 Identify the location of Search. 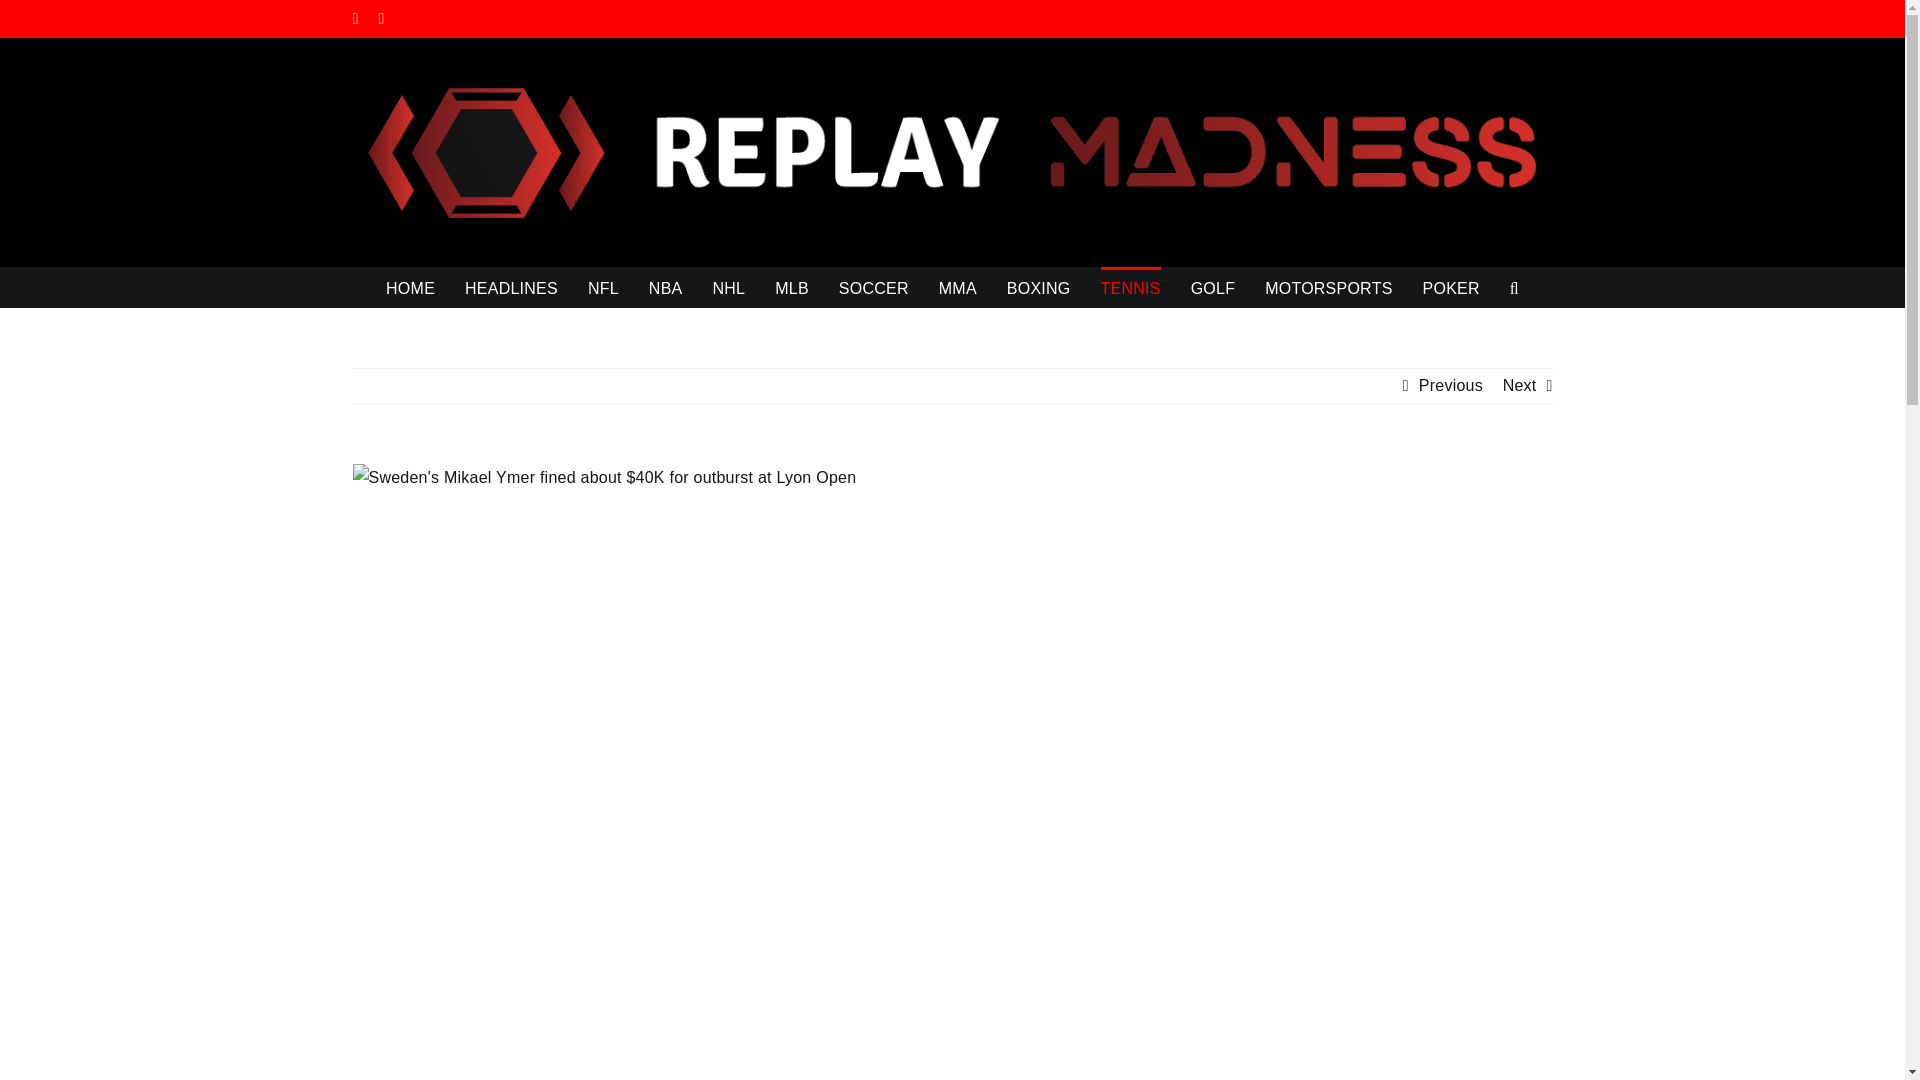
(1514, 286).